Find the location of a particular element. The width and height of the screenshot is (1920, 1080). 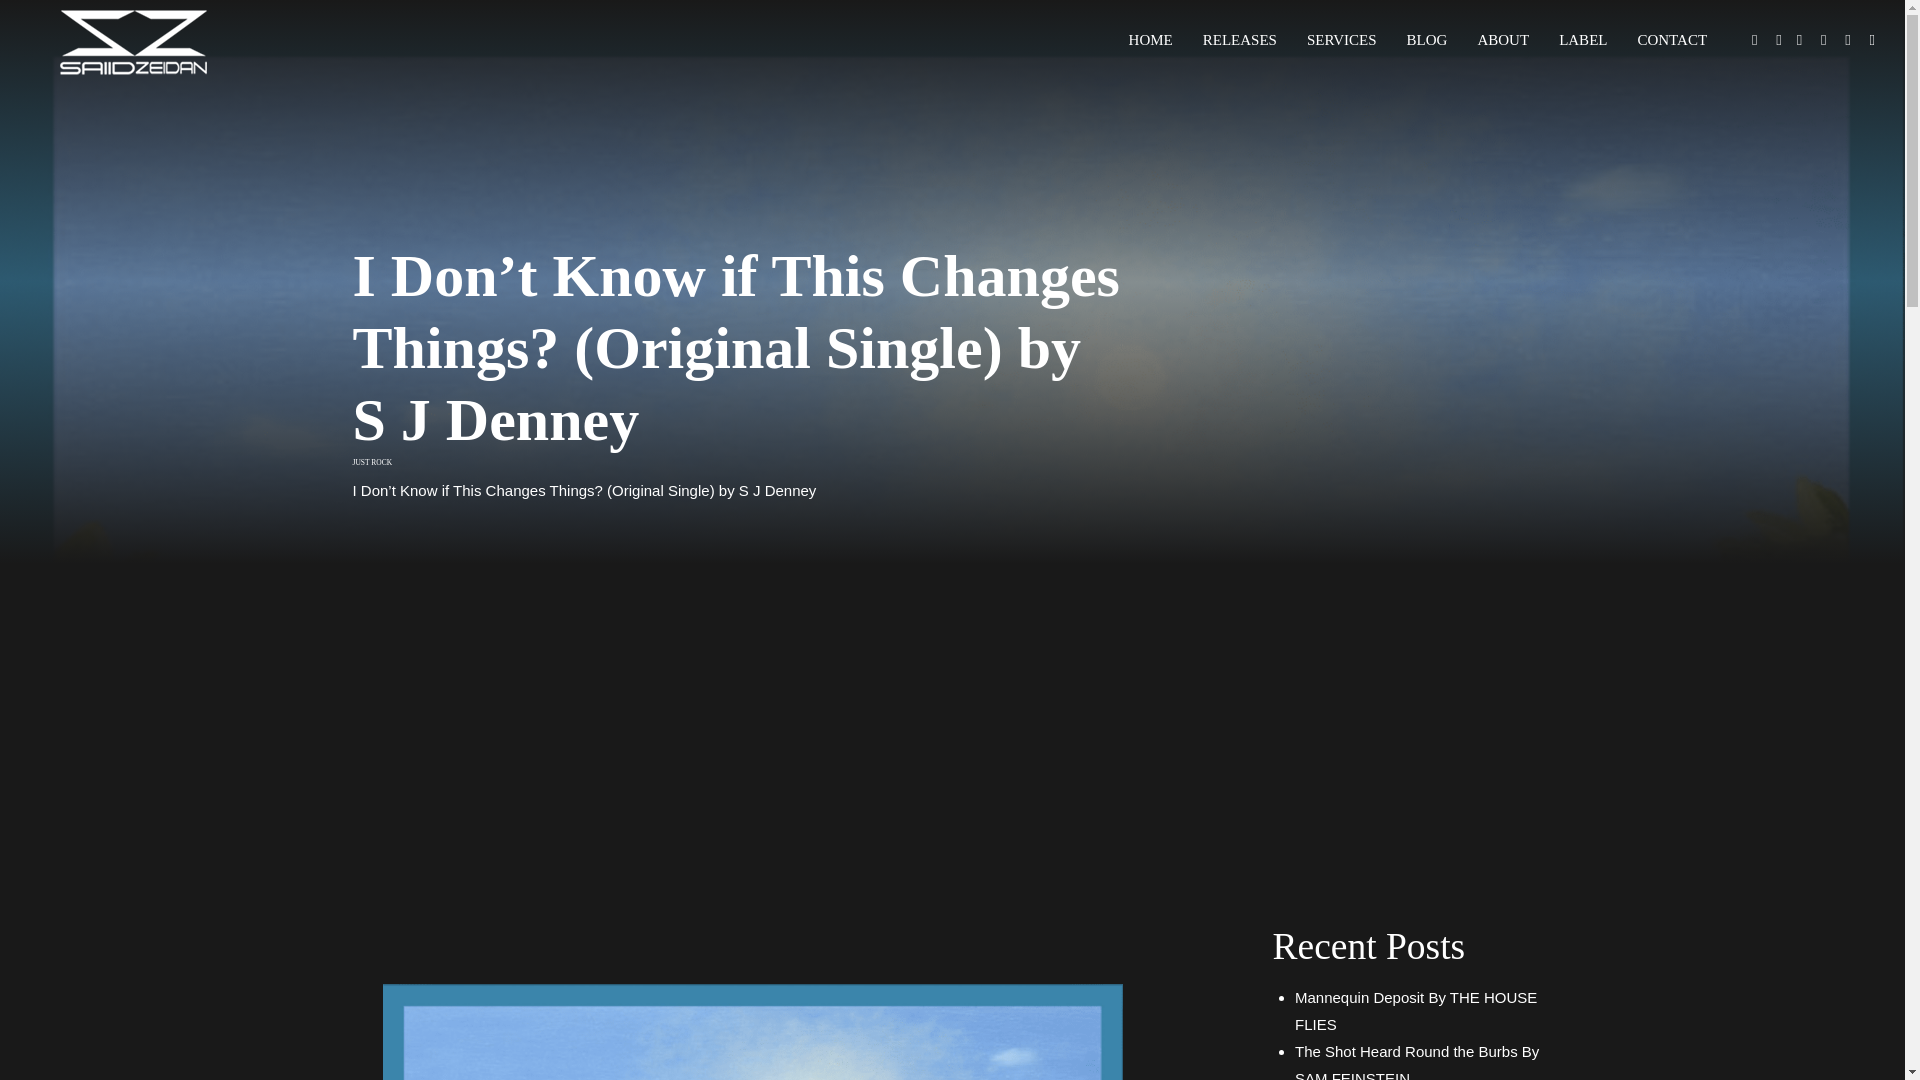

RELEASES is located at coordinates (1240, 40).